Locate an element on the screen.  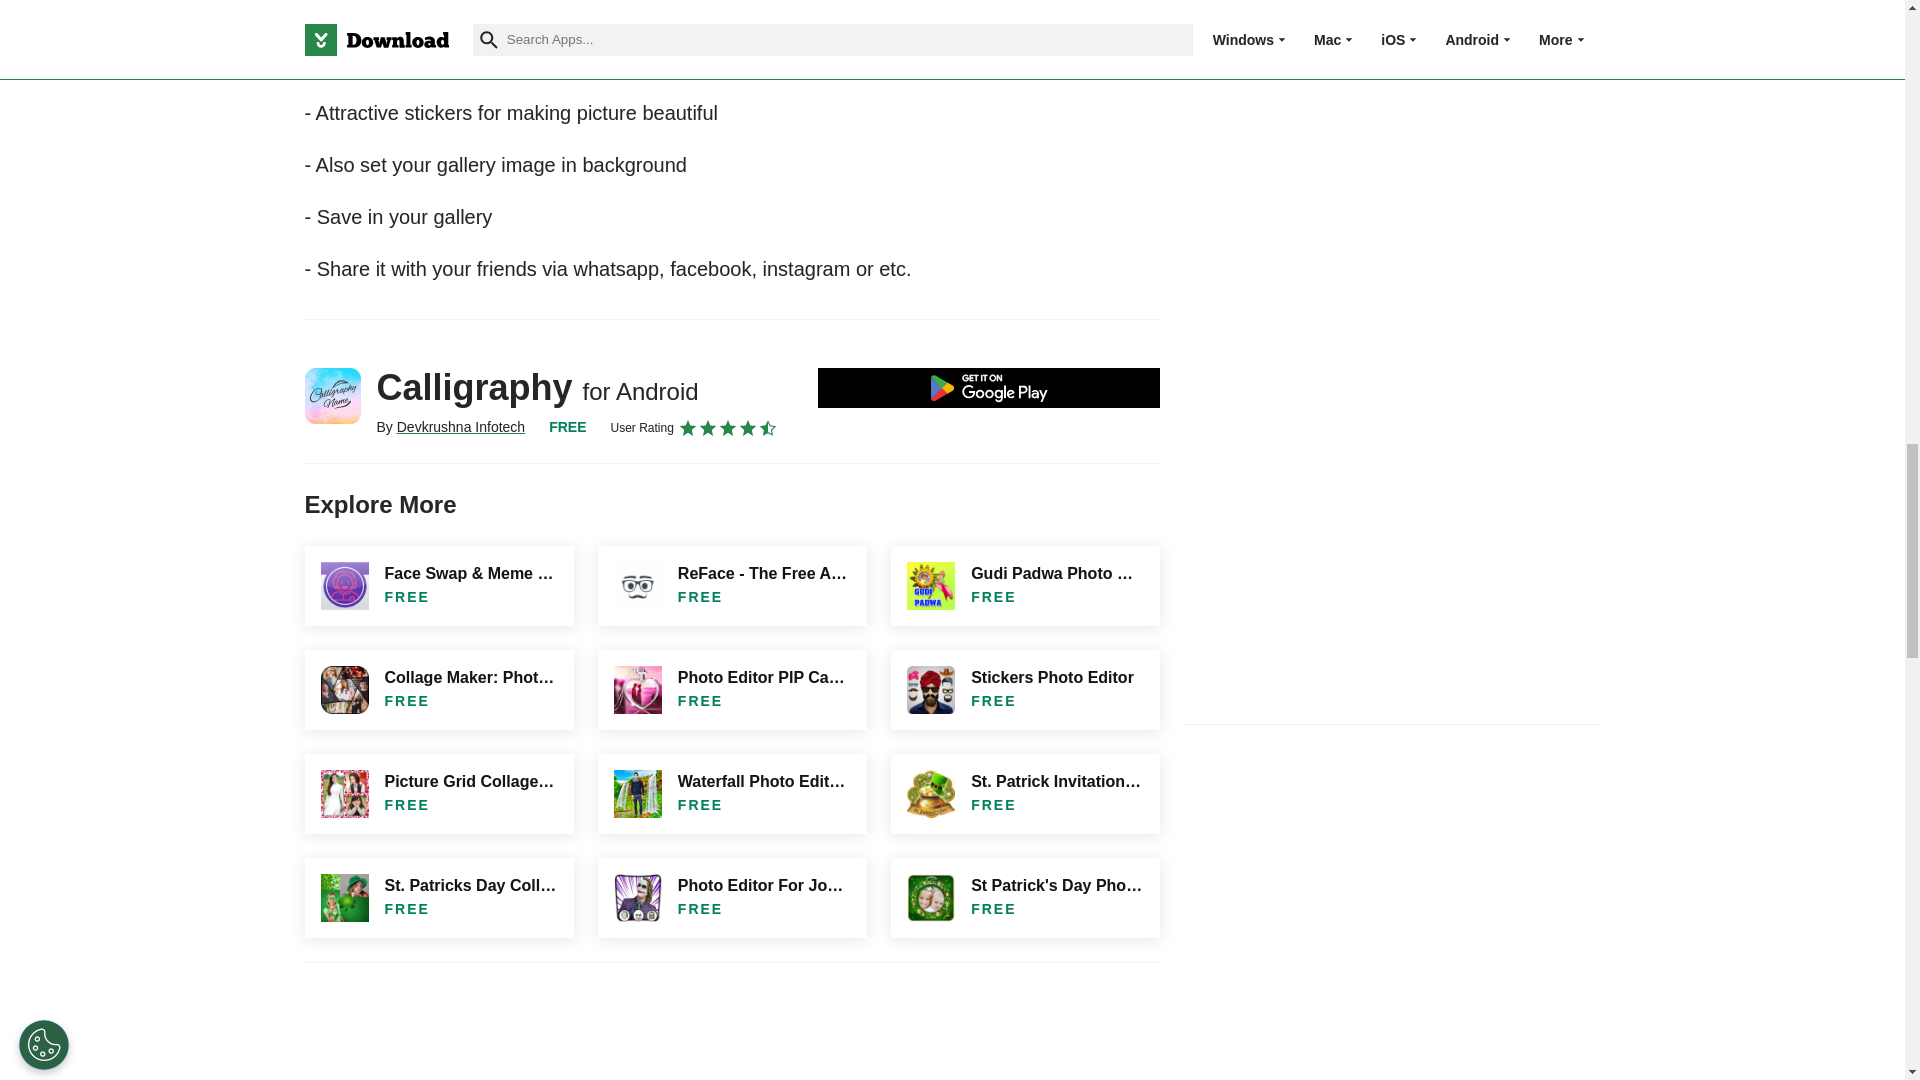
St. Patricks Day Collage is located at coordinates (438, 898).